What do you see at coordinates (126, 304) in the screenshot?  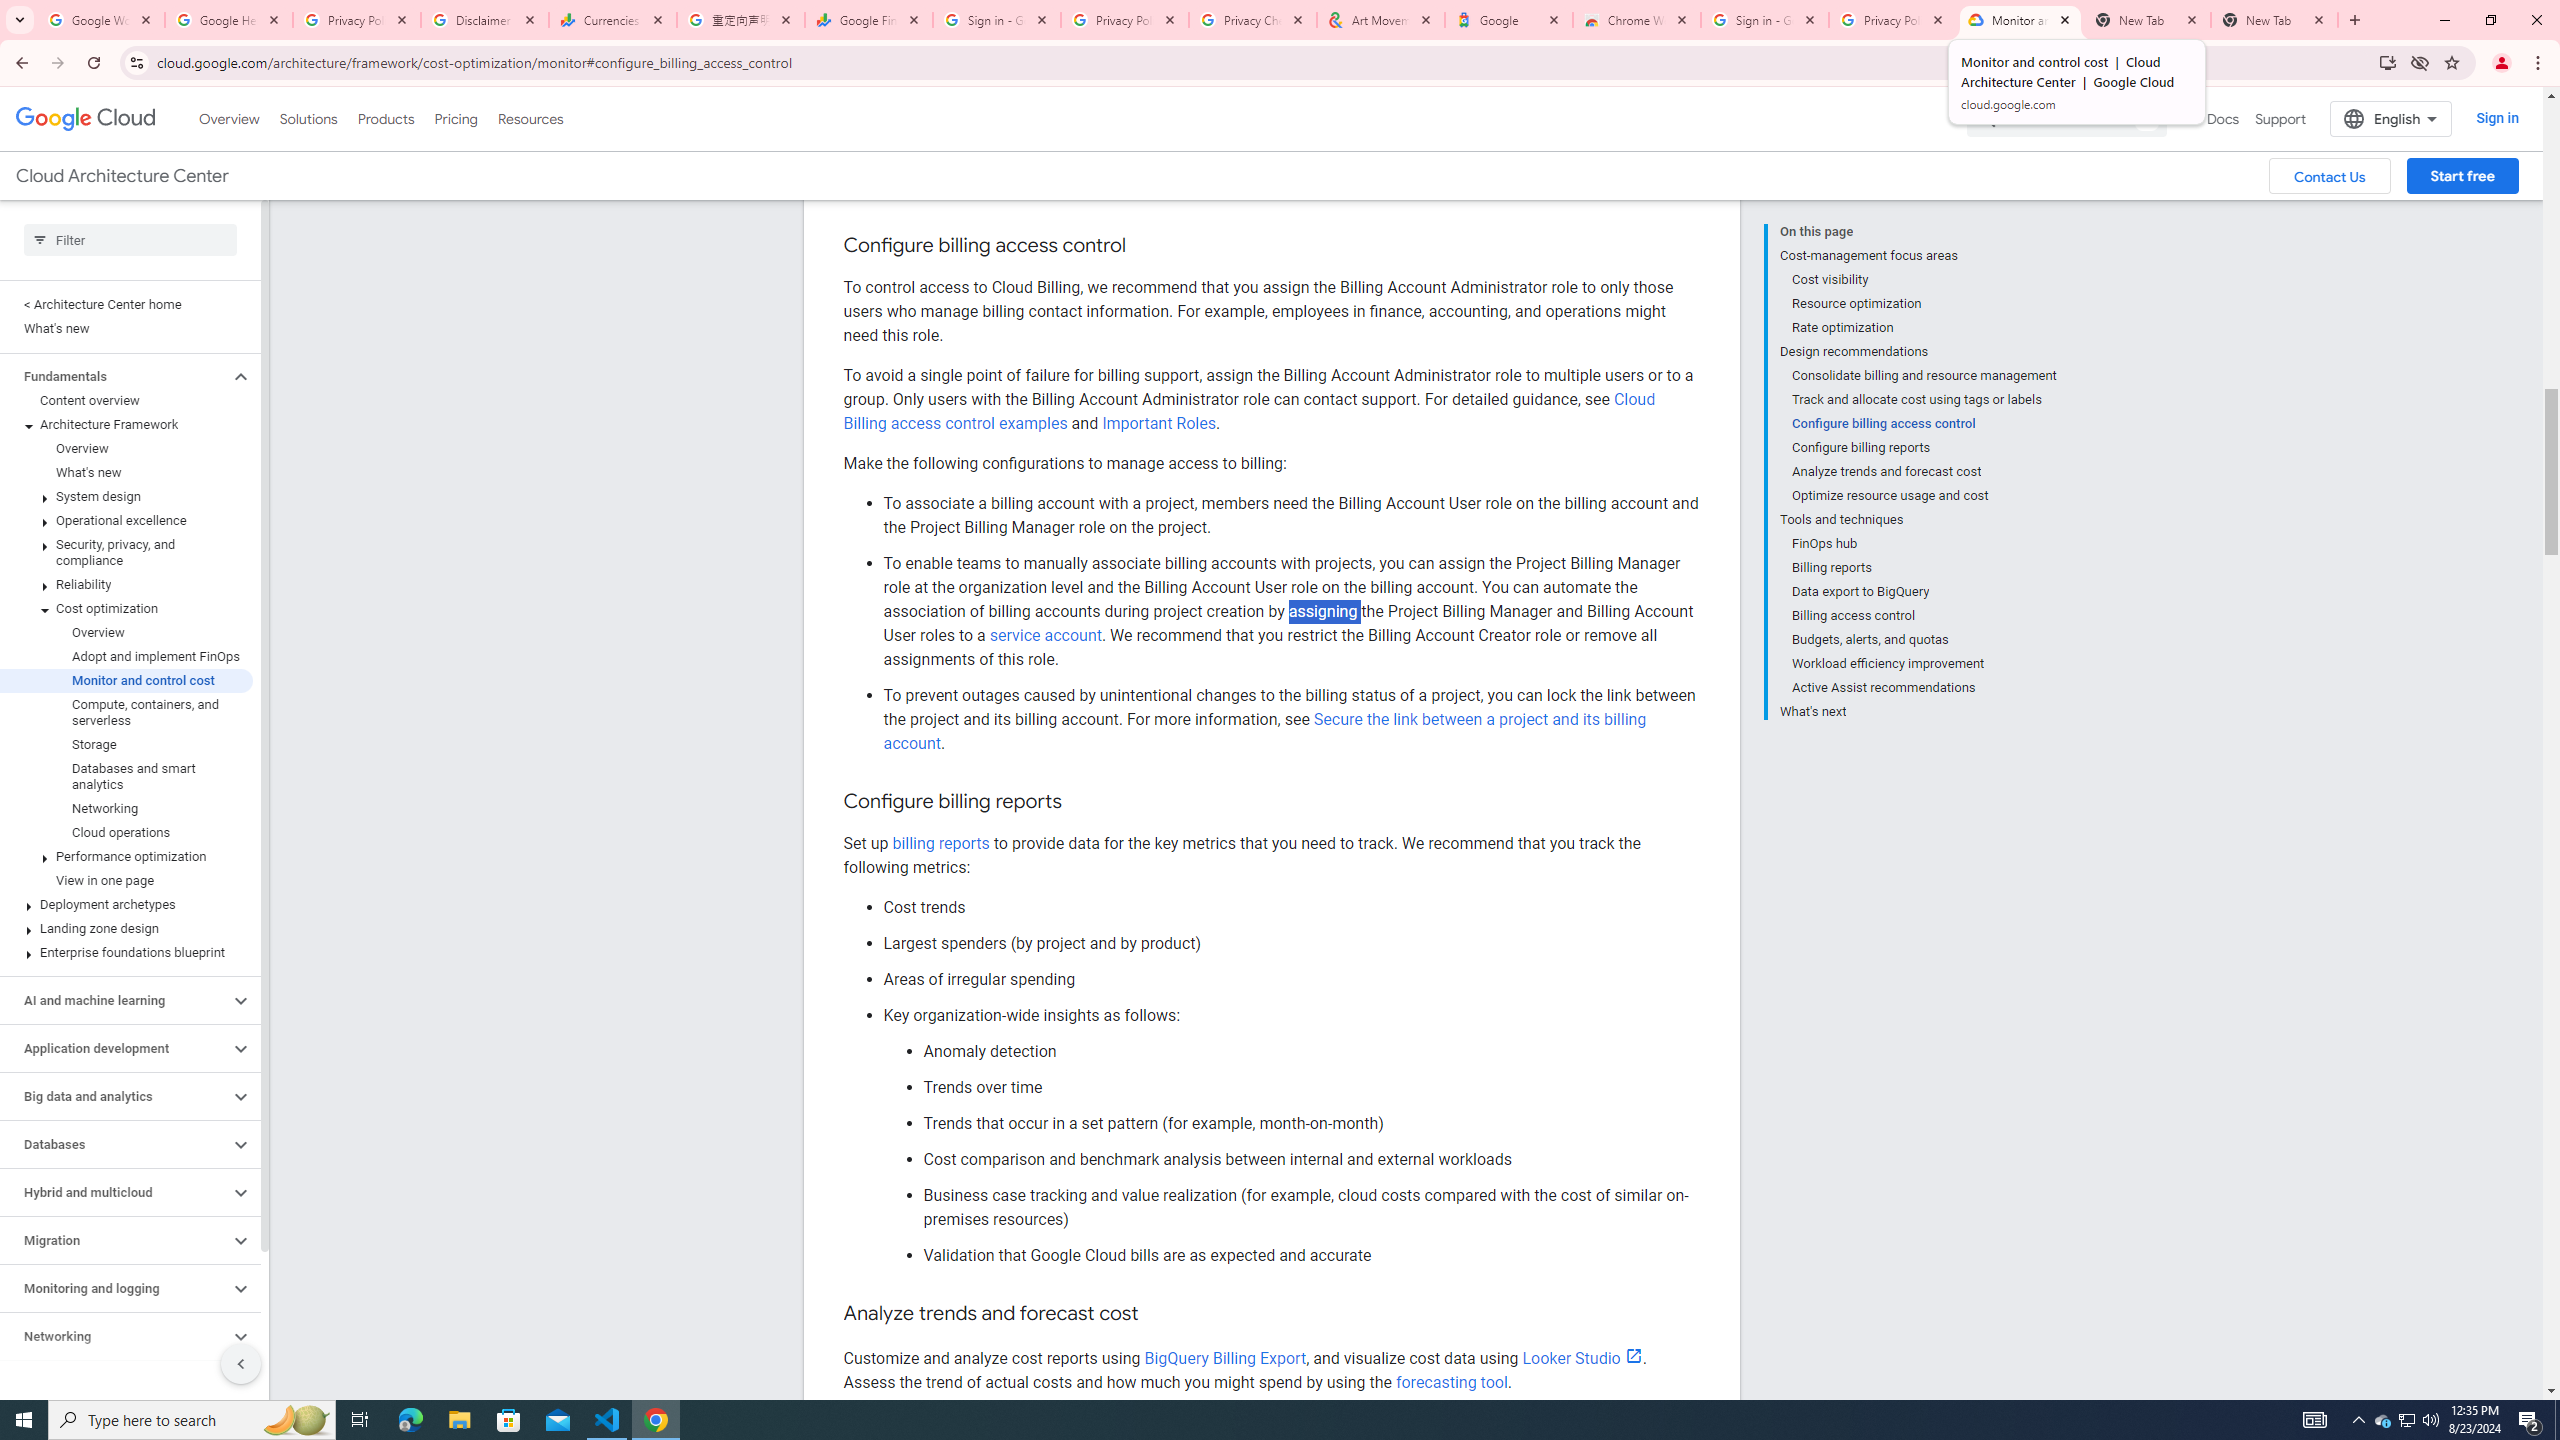 I see `< Architecture Center home` at bounding box center [126, 304].